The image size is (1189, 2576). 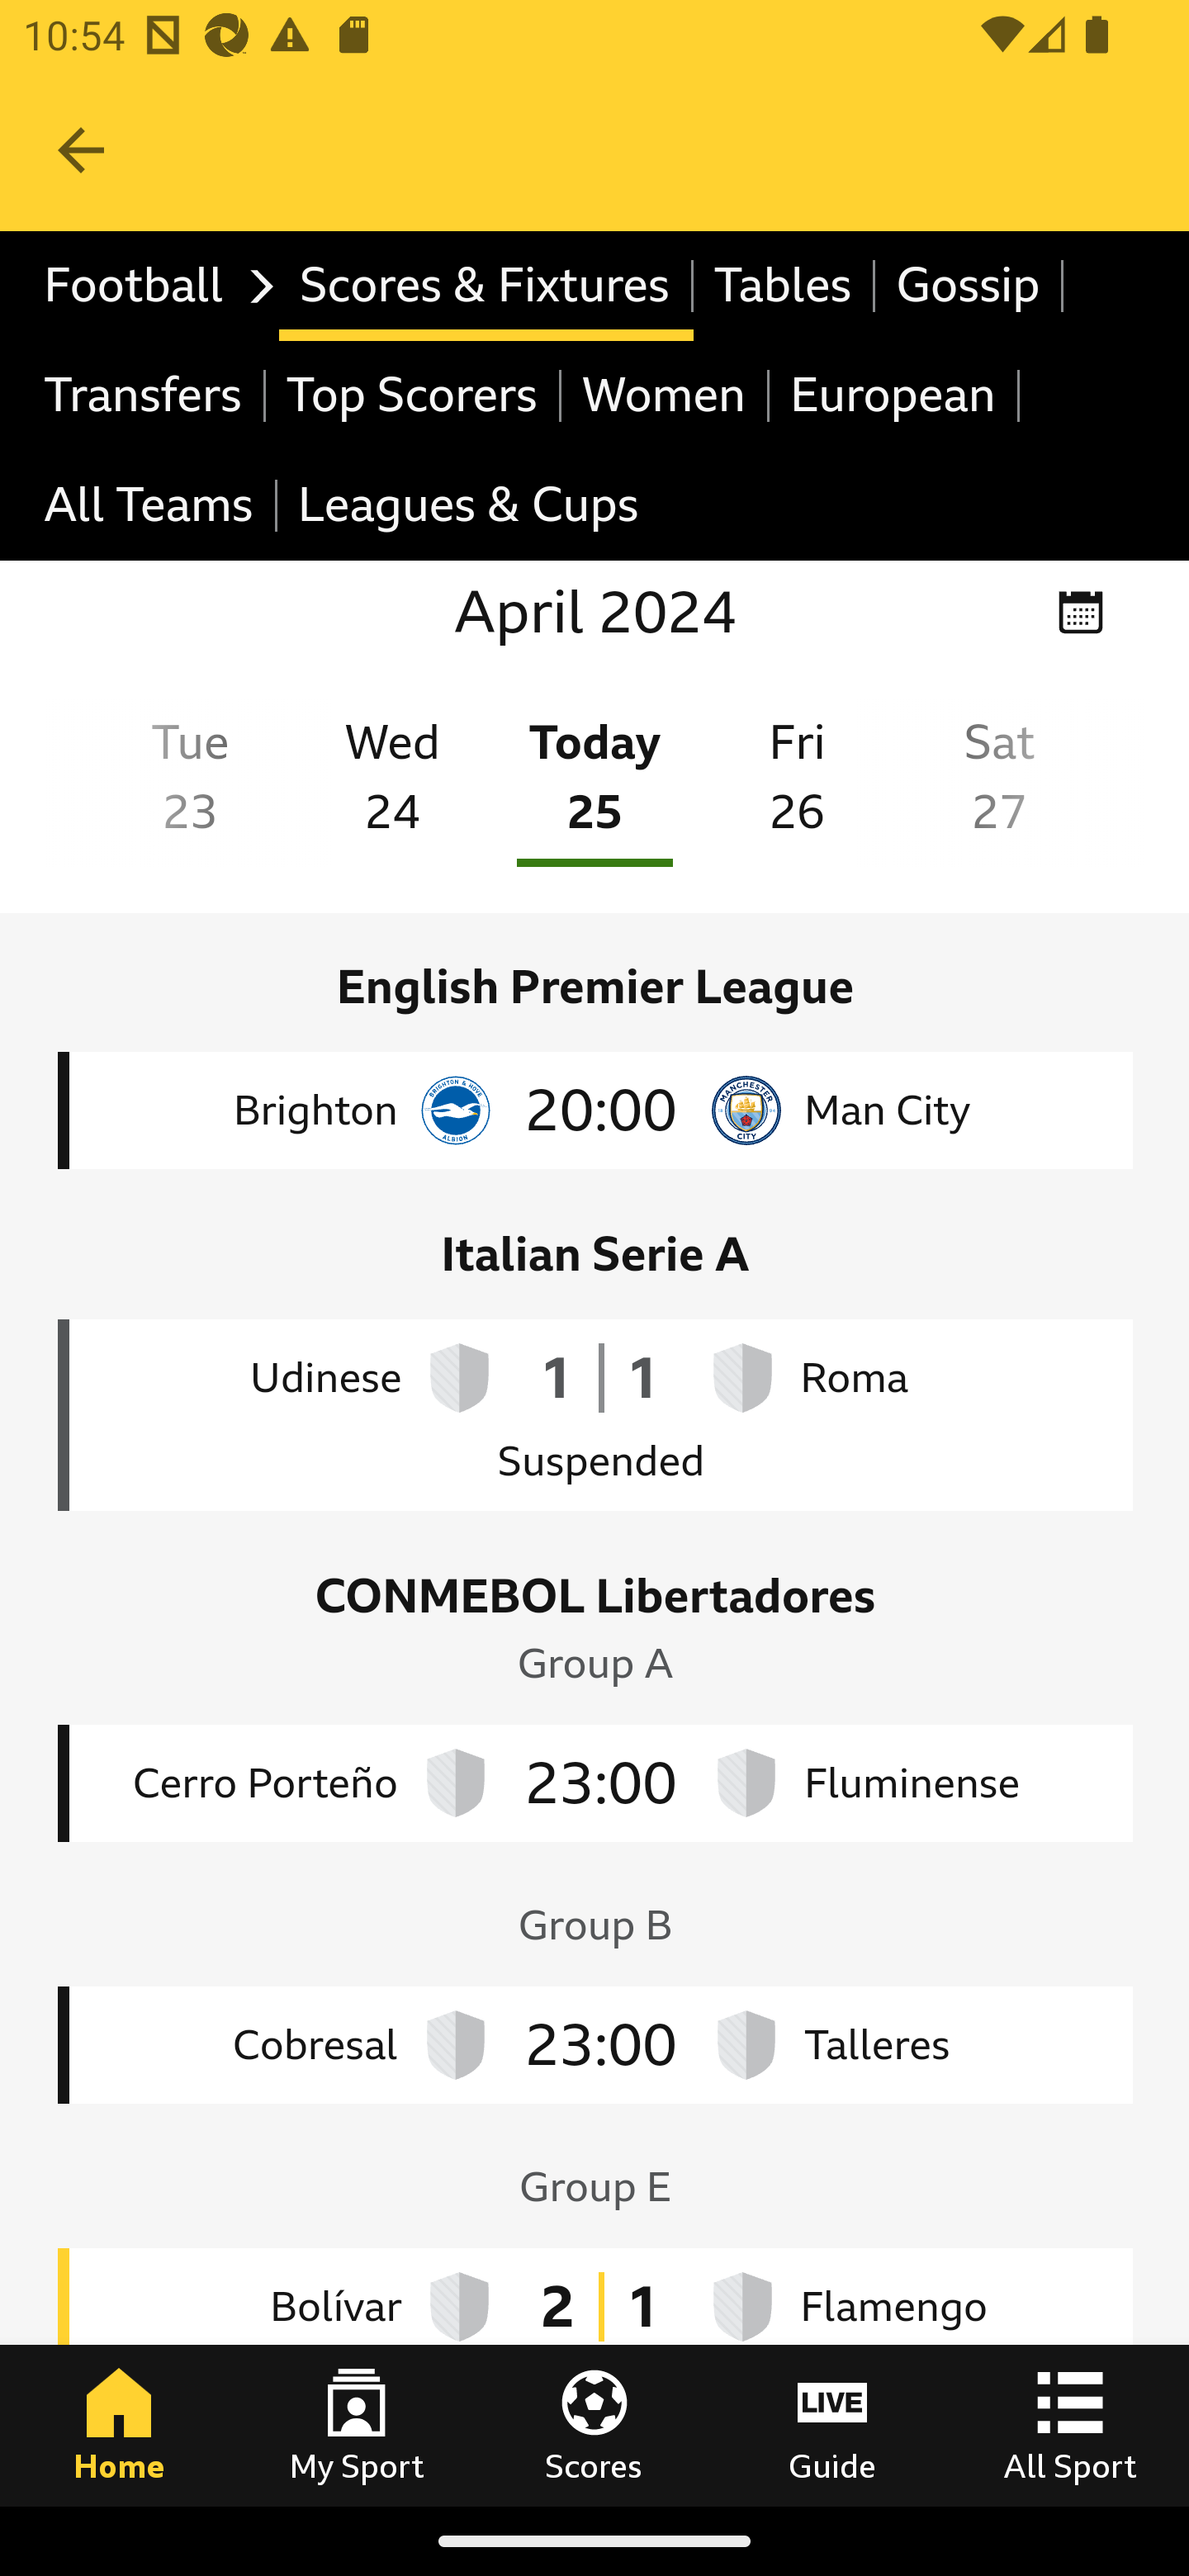 What do you see at coordinates (1070, 2425) in the screenshot?
I see `All Sport` at bounding box center [1070, 2425].